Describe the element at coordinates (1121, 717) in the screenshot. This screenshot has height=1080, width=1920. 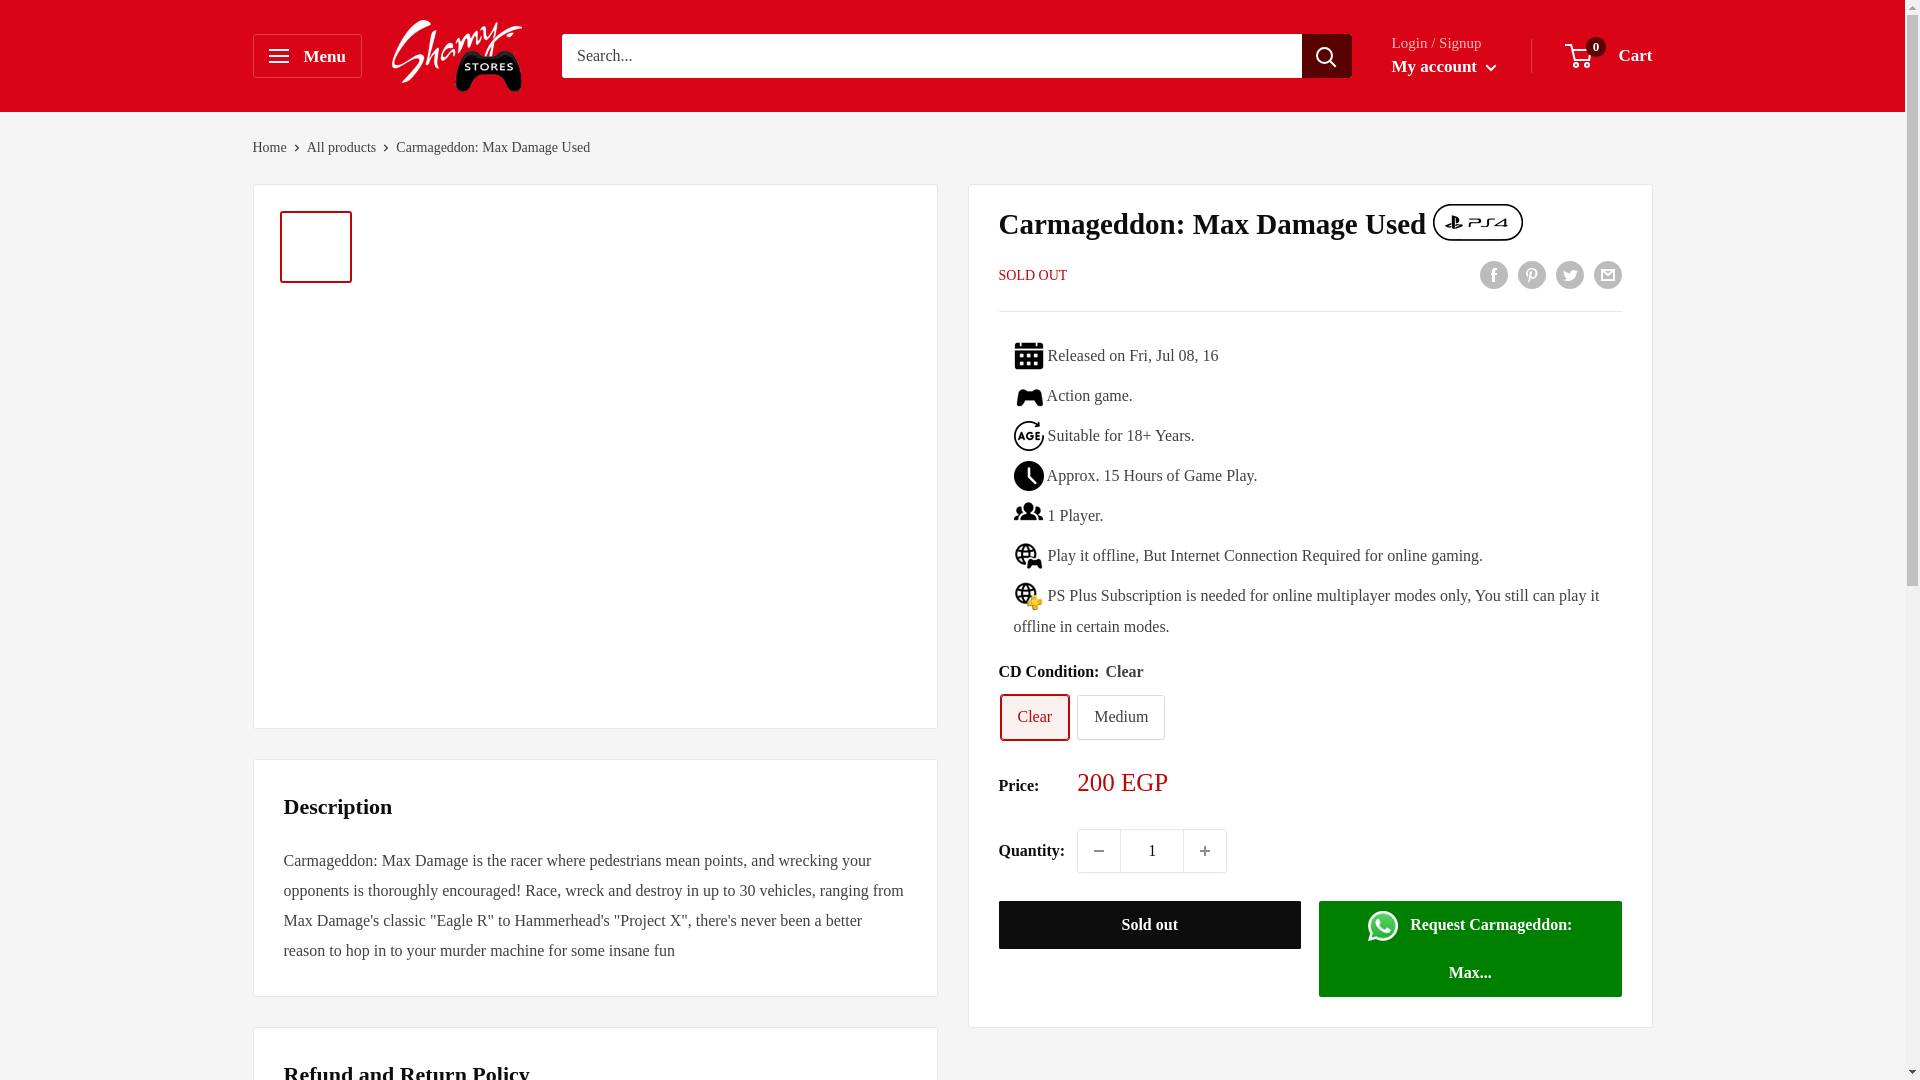
I see `Medium` at that location.